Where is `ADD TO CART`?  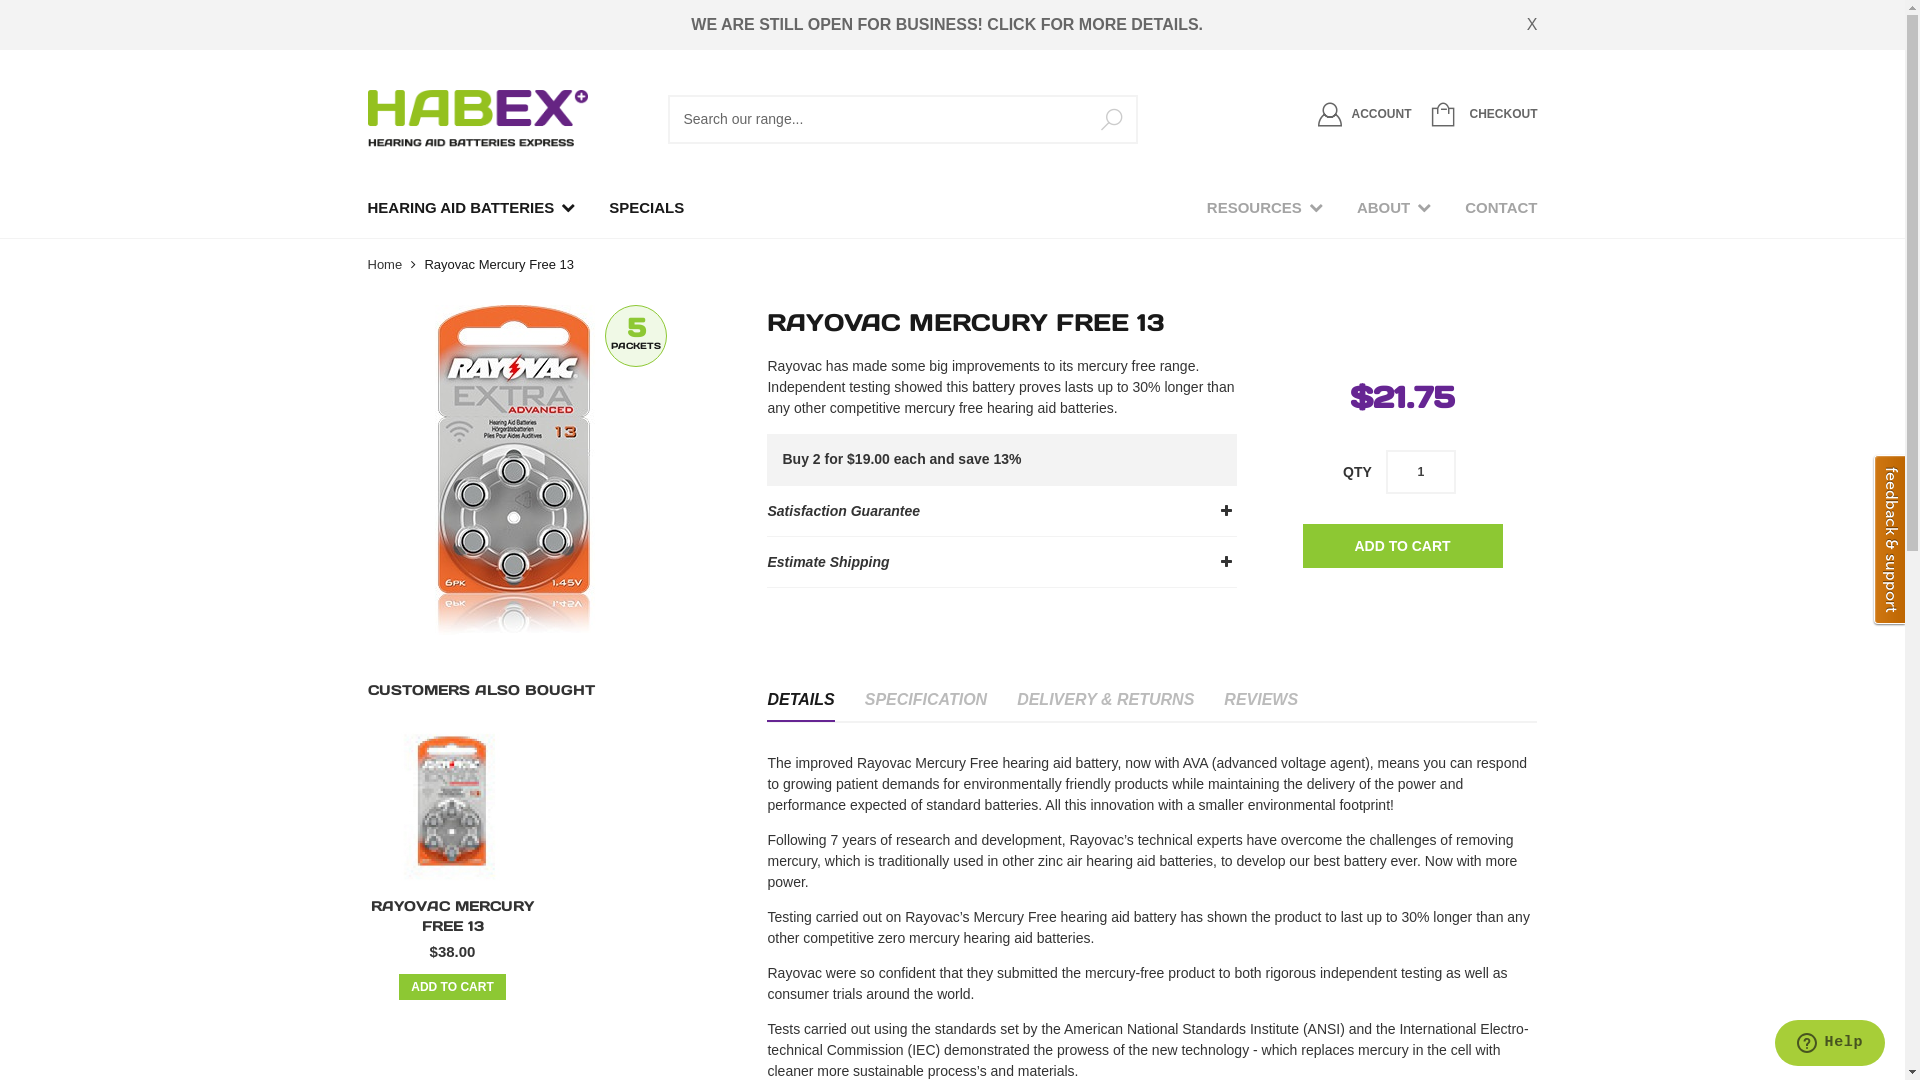 ADD TO CART is located at coordinates (1402, 546).